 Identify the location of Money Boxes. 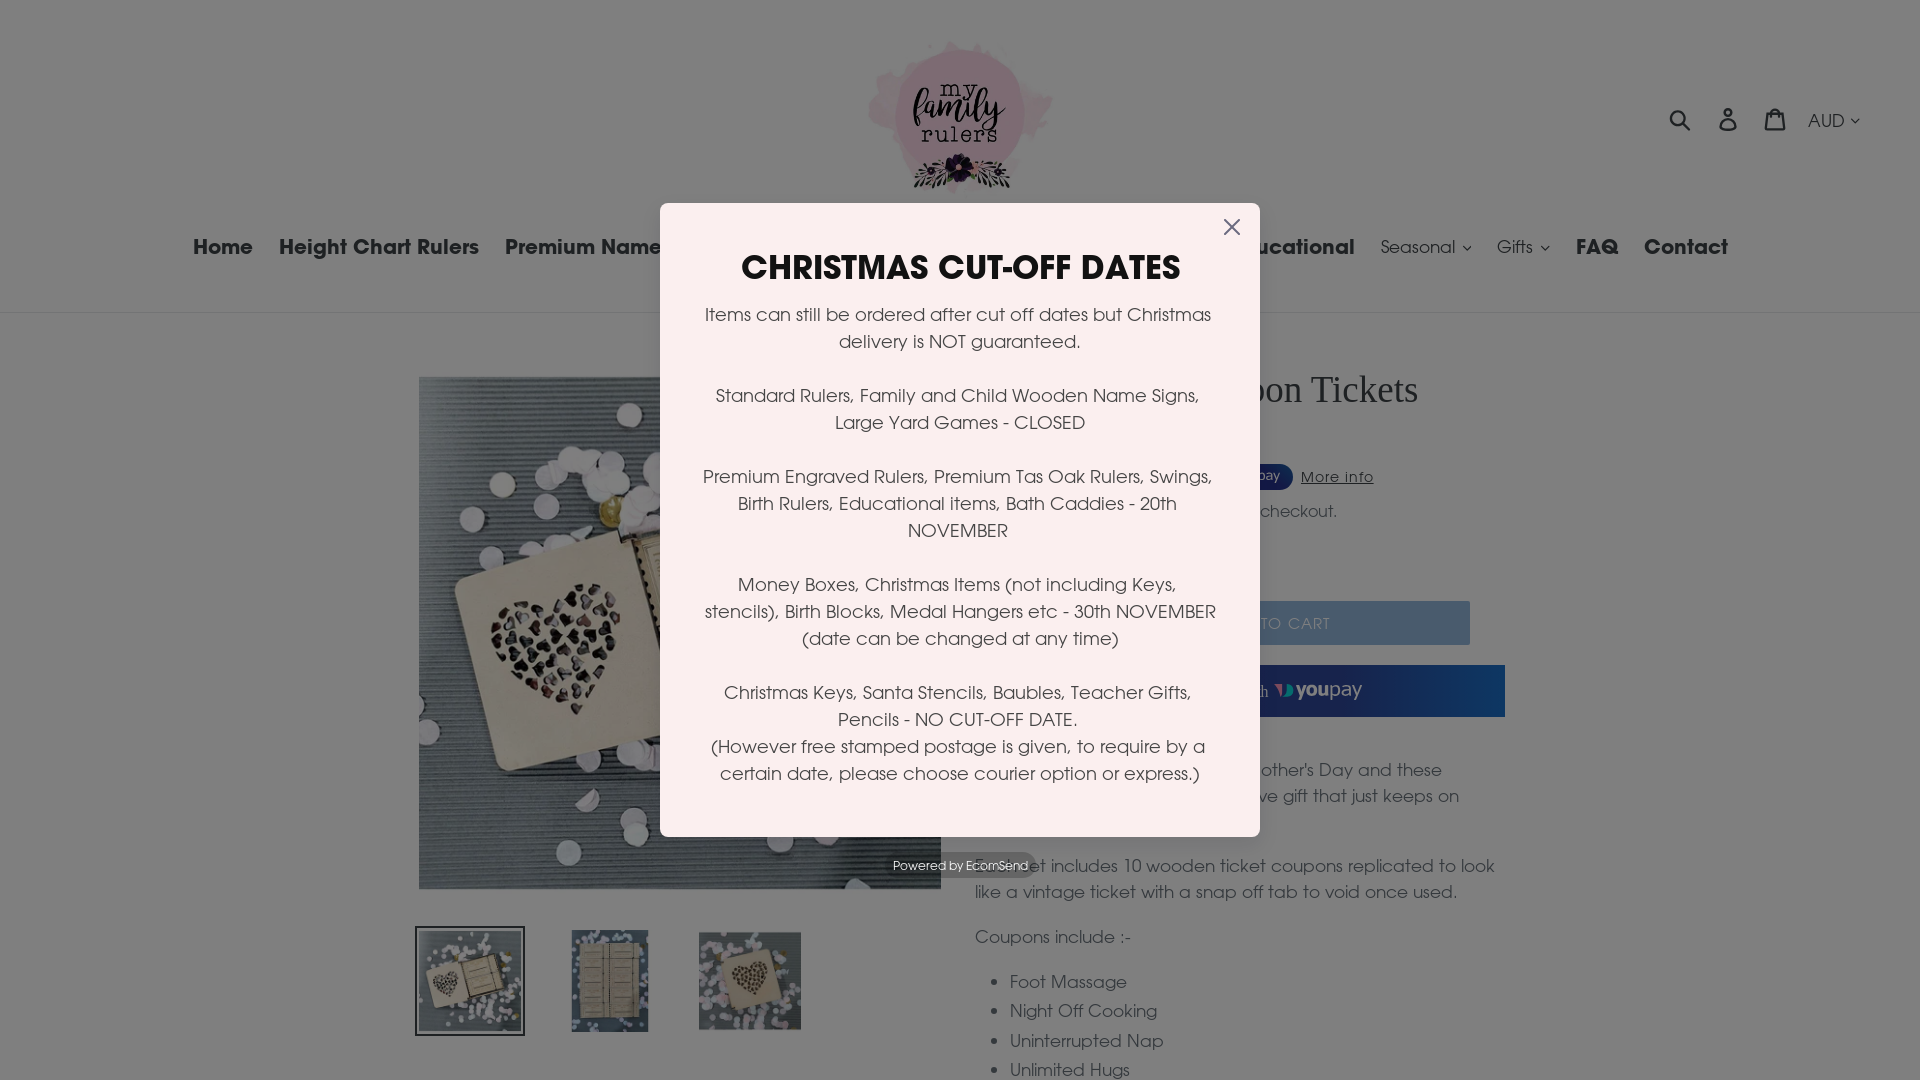
(1136, 248).